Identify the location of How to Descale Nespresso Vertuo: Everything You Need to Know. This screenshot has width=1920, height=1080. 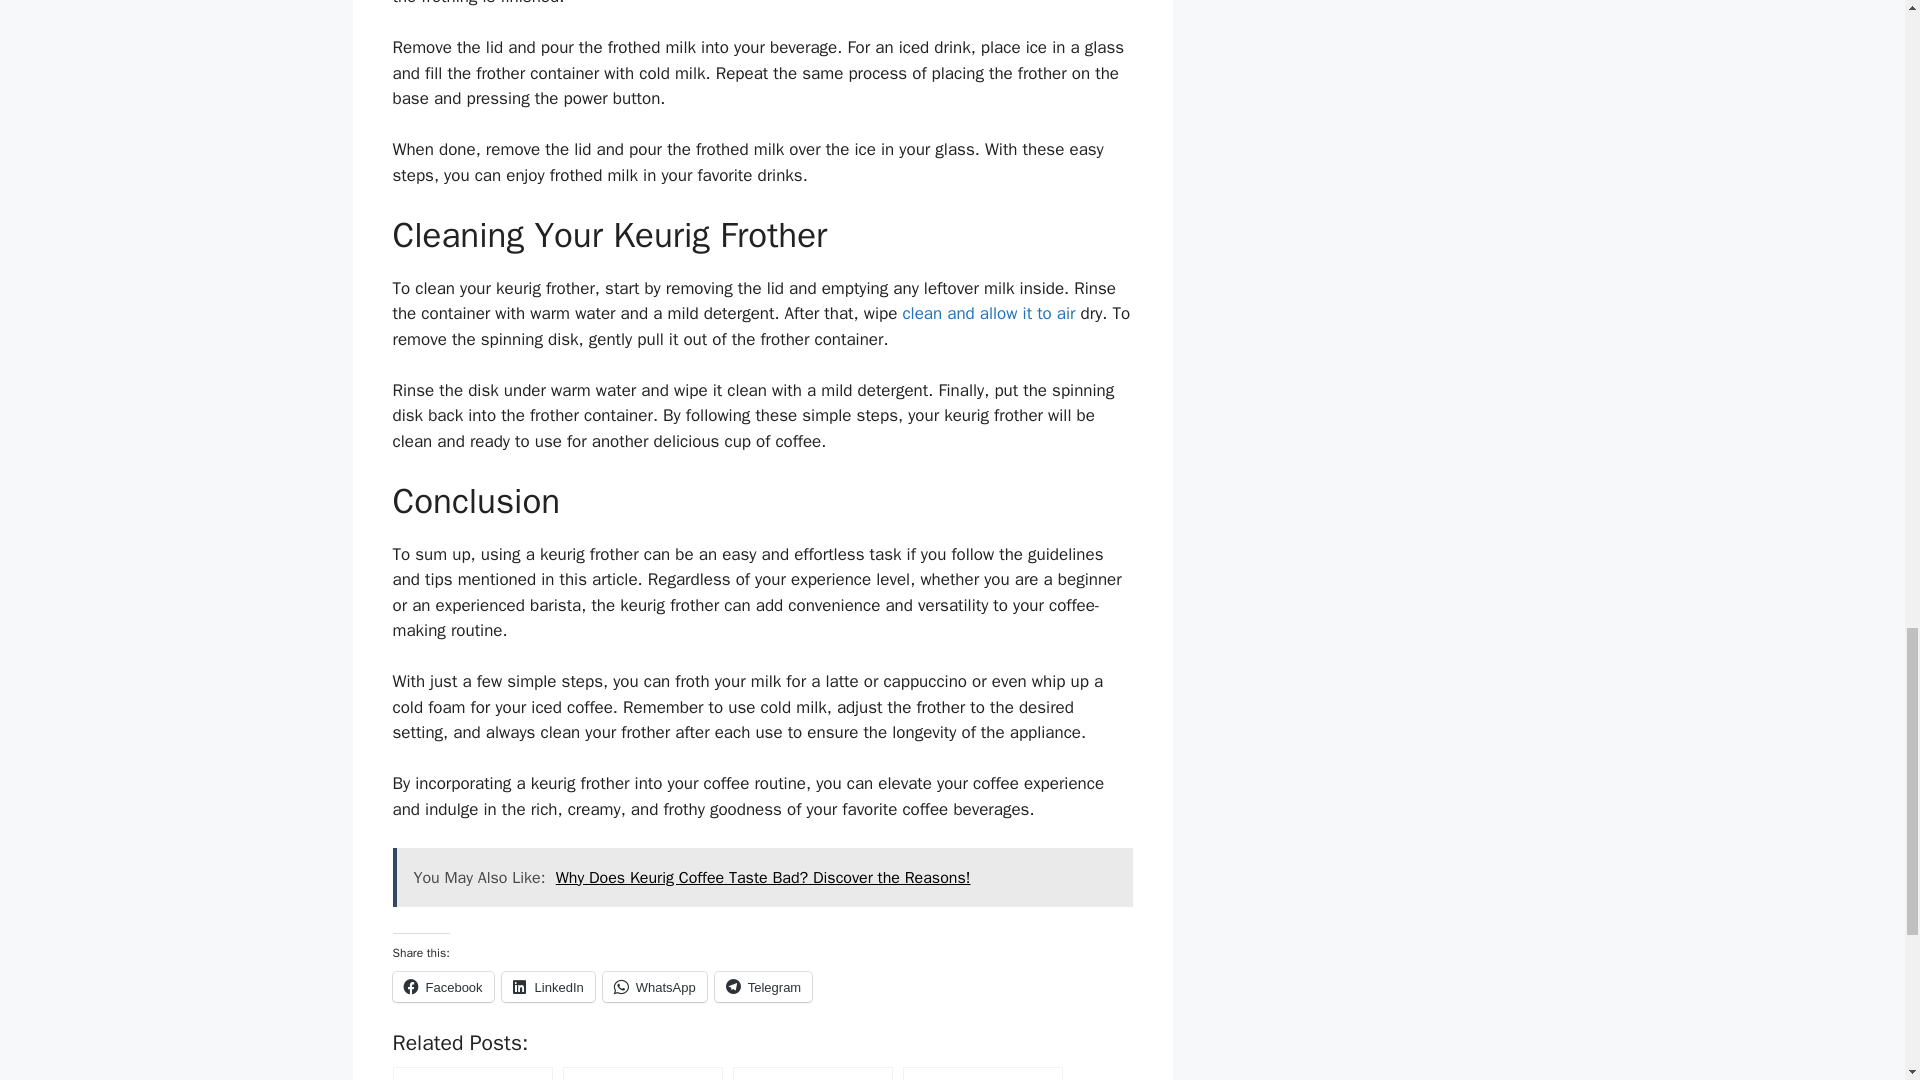
(812, 1072).